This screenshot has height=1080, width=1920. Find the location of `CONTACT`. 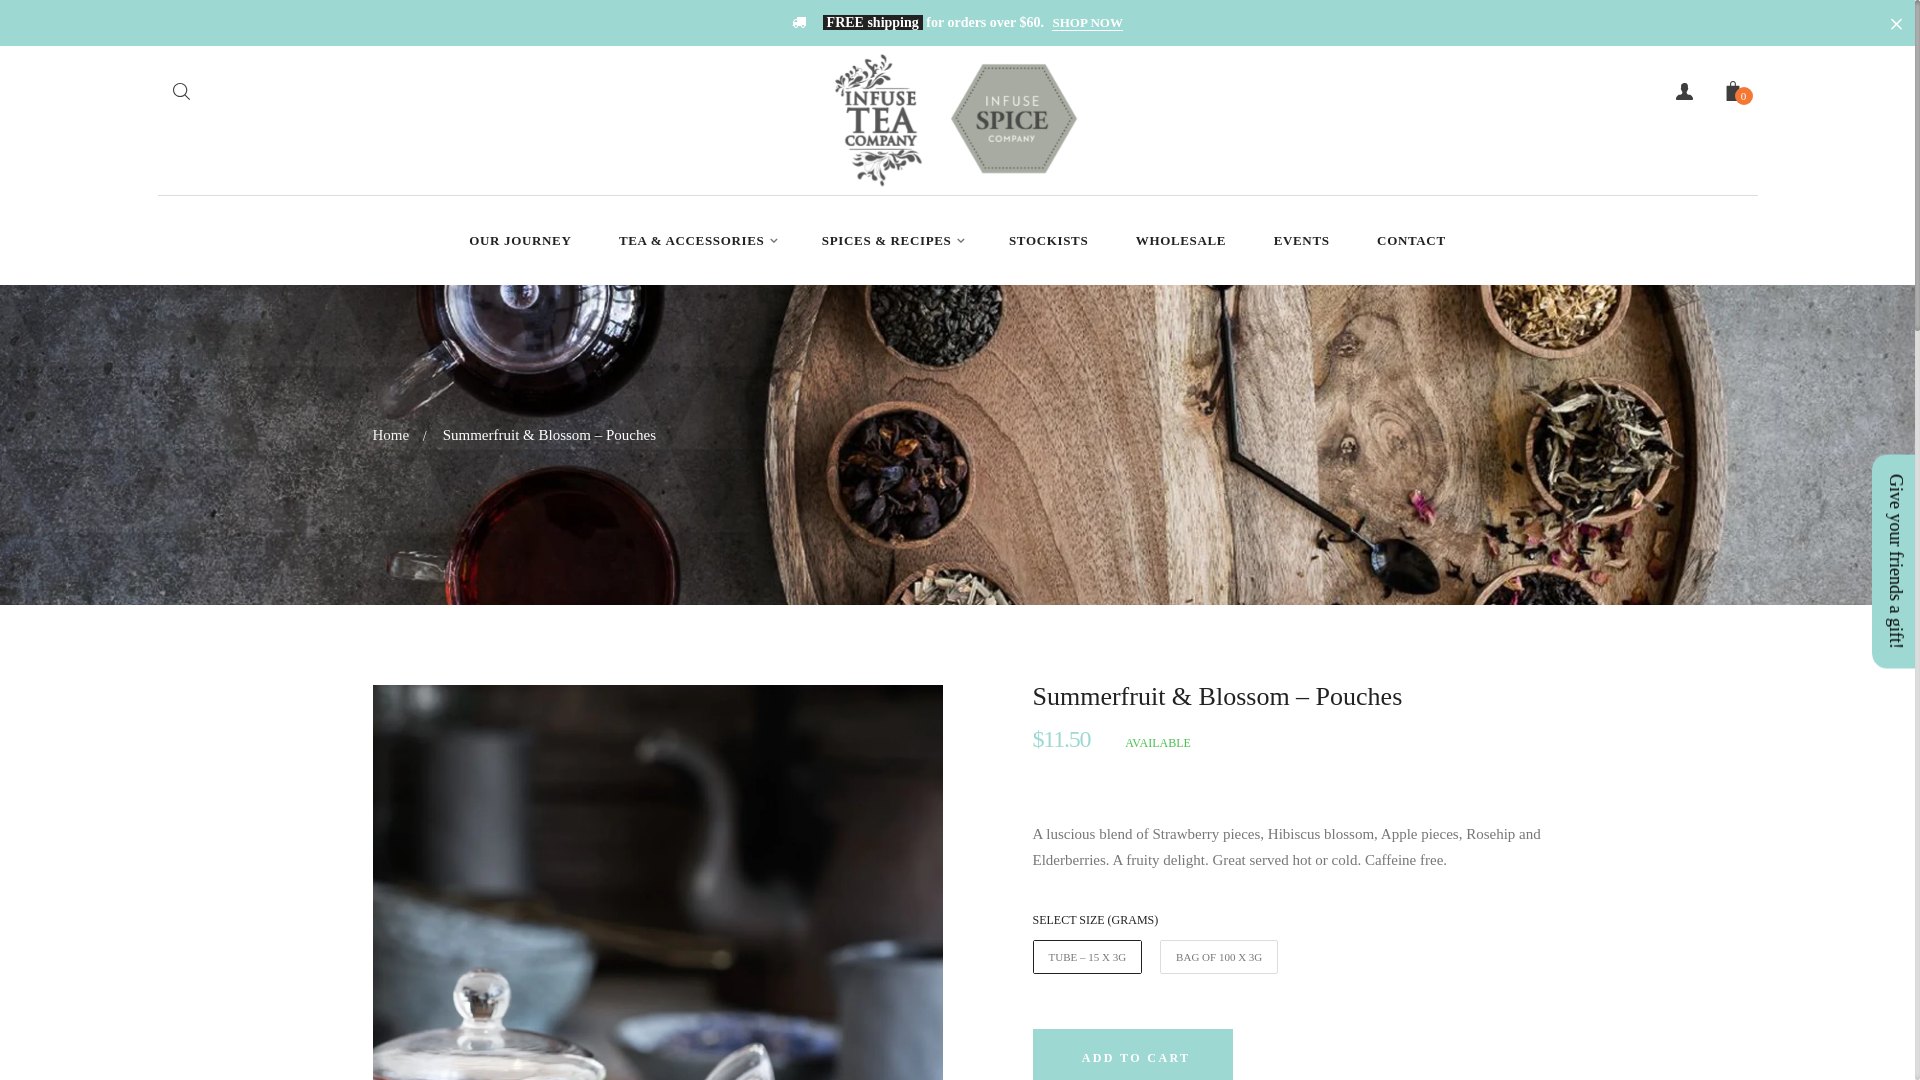

CONTACT is located at coordinates (1412, 241).